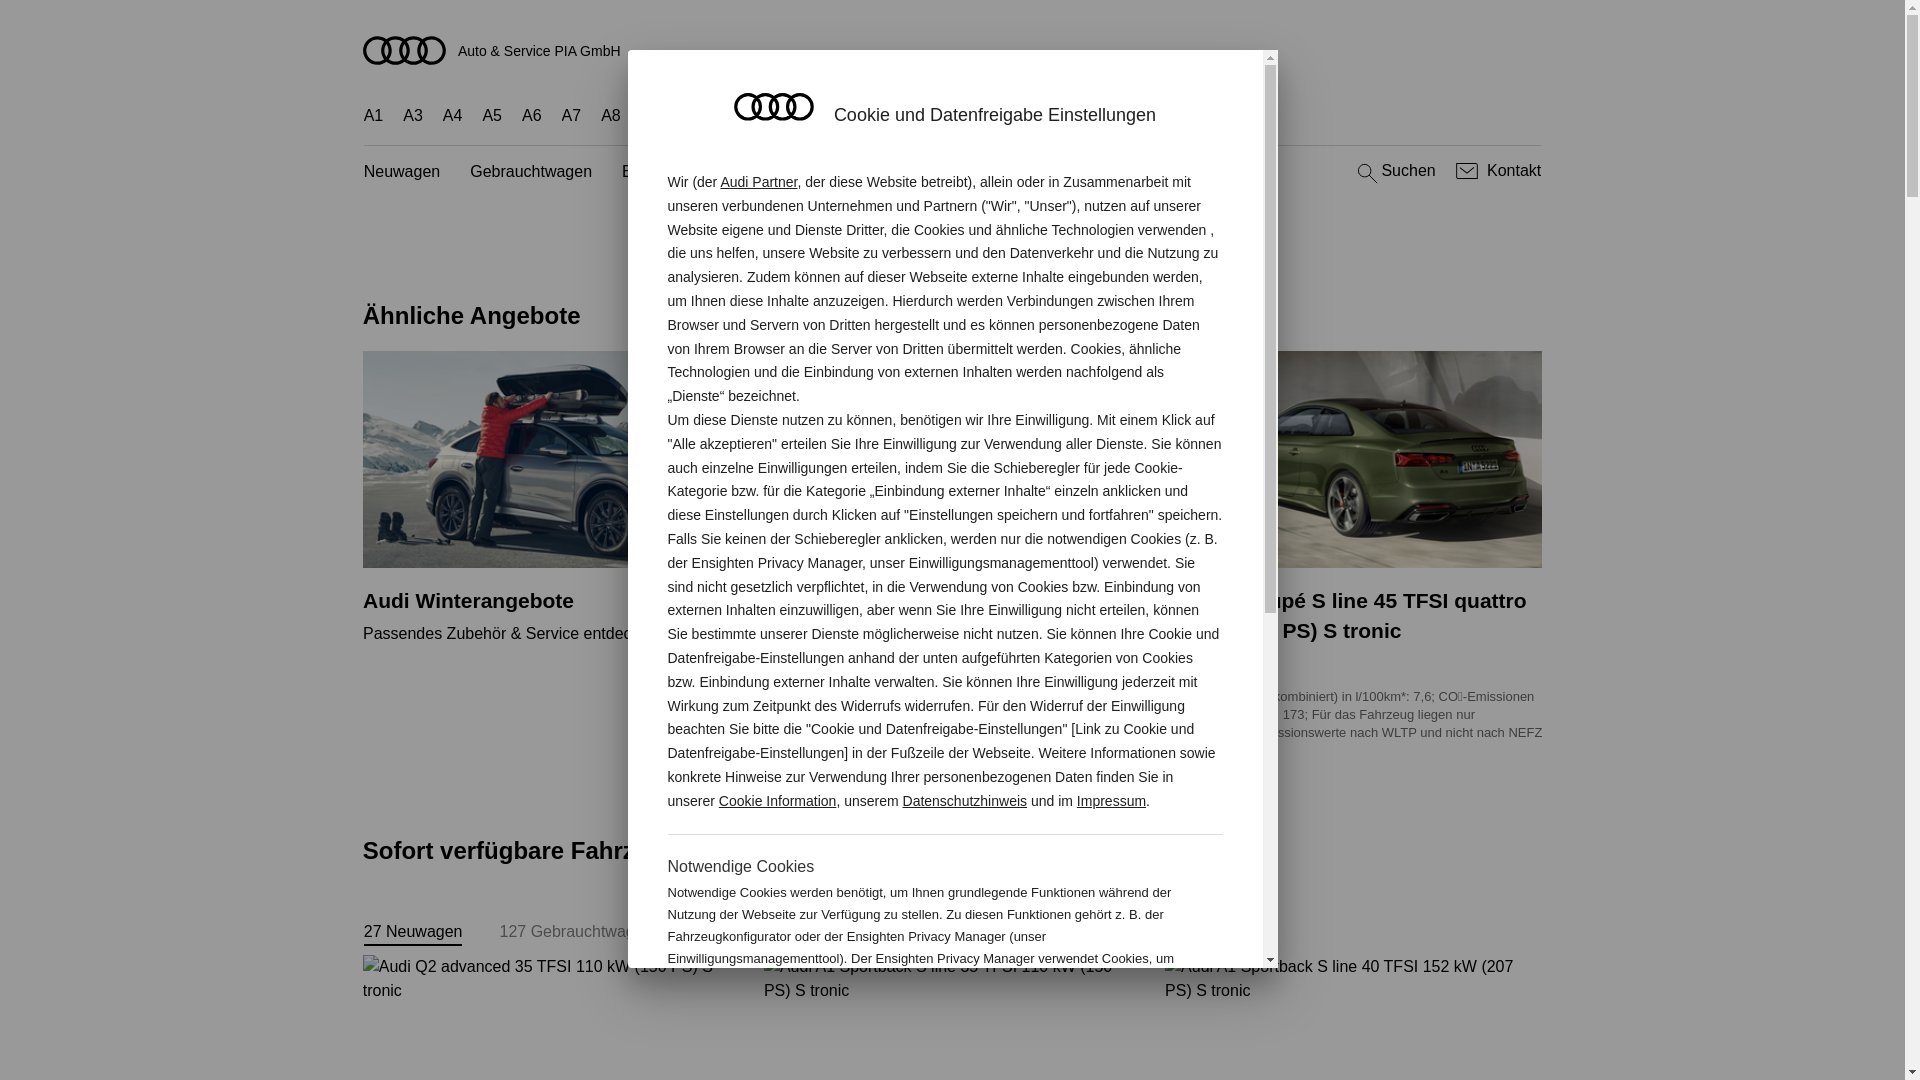  What do you see at coordinates (1496, 172) in the screenshot?
I see `Kontakt` at bounding box center [1496, 172].